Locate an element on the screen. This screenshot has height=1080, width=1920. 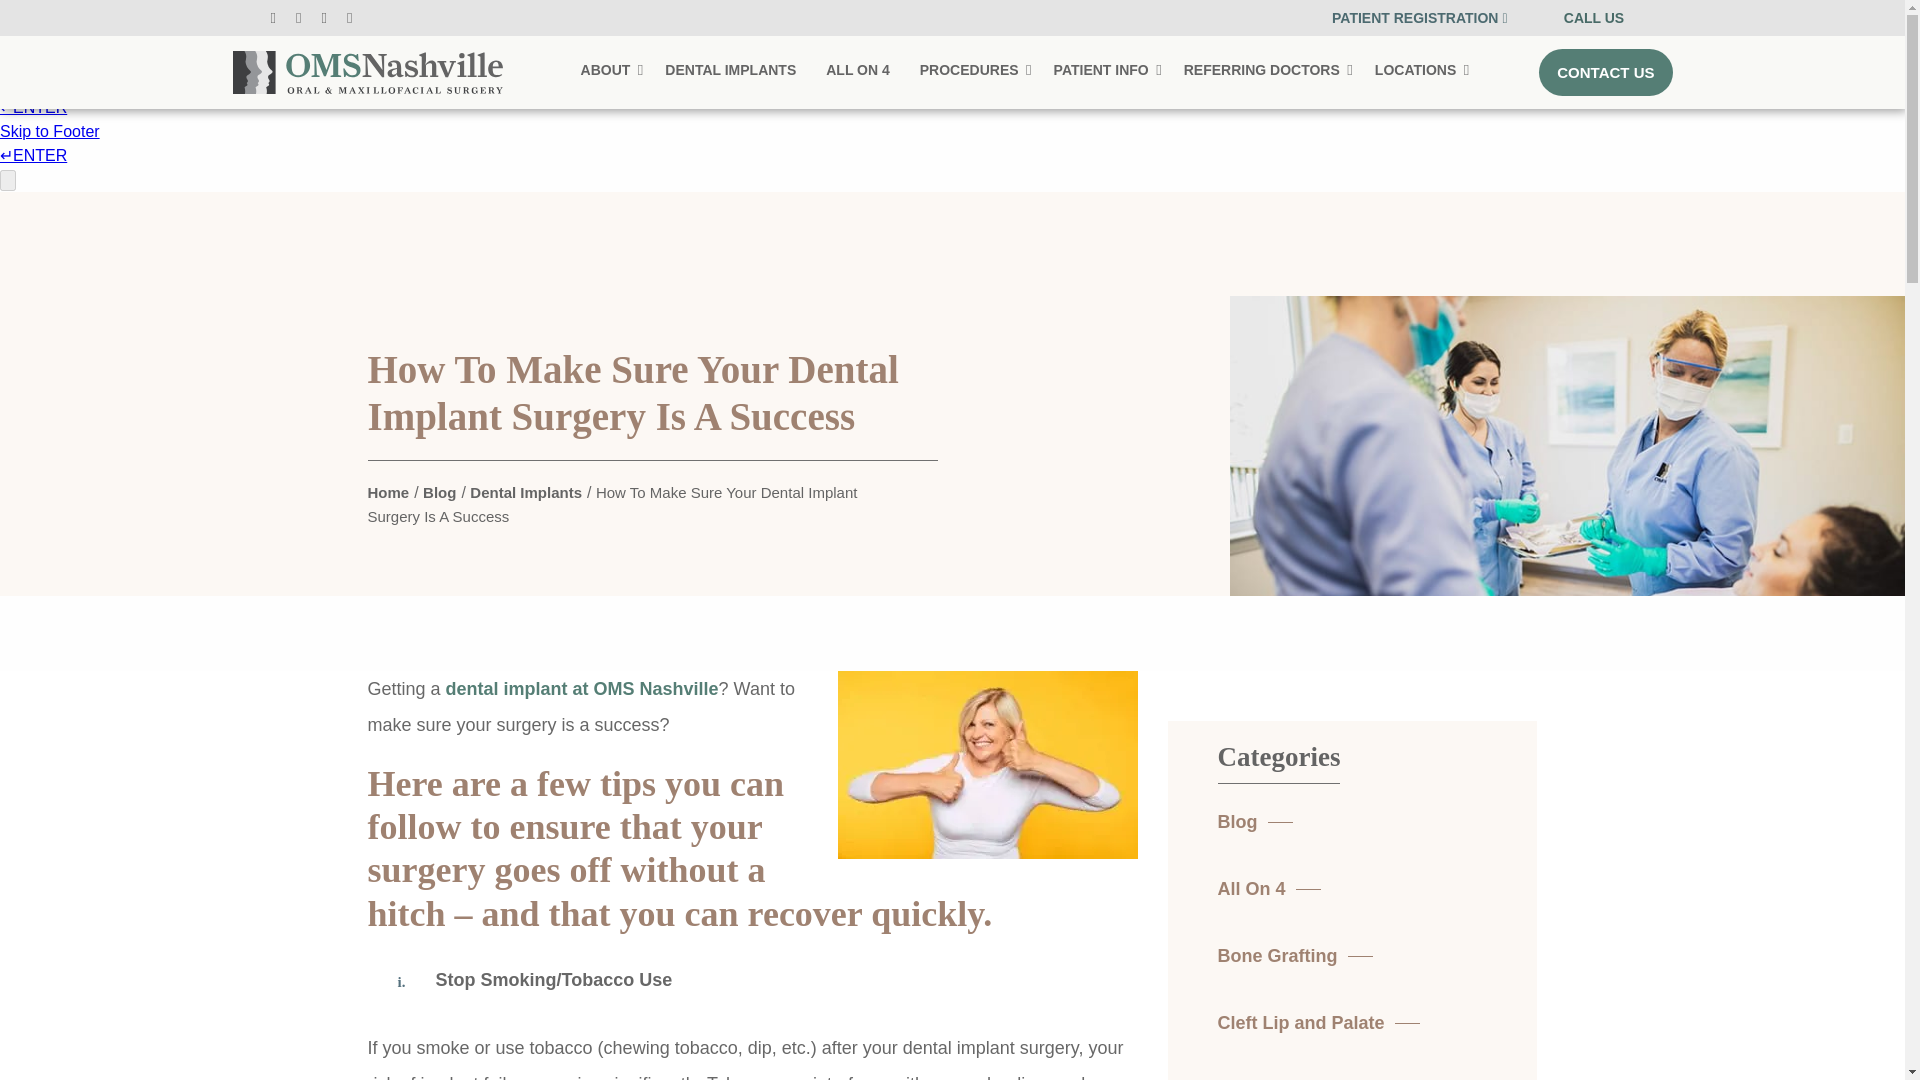
Go to OMS Nashville. is located at coordinates (389, 492).